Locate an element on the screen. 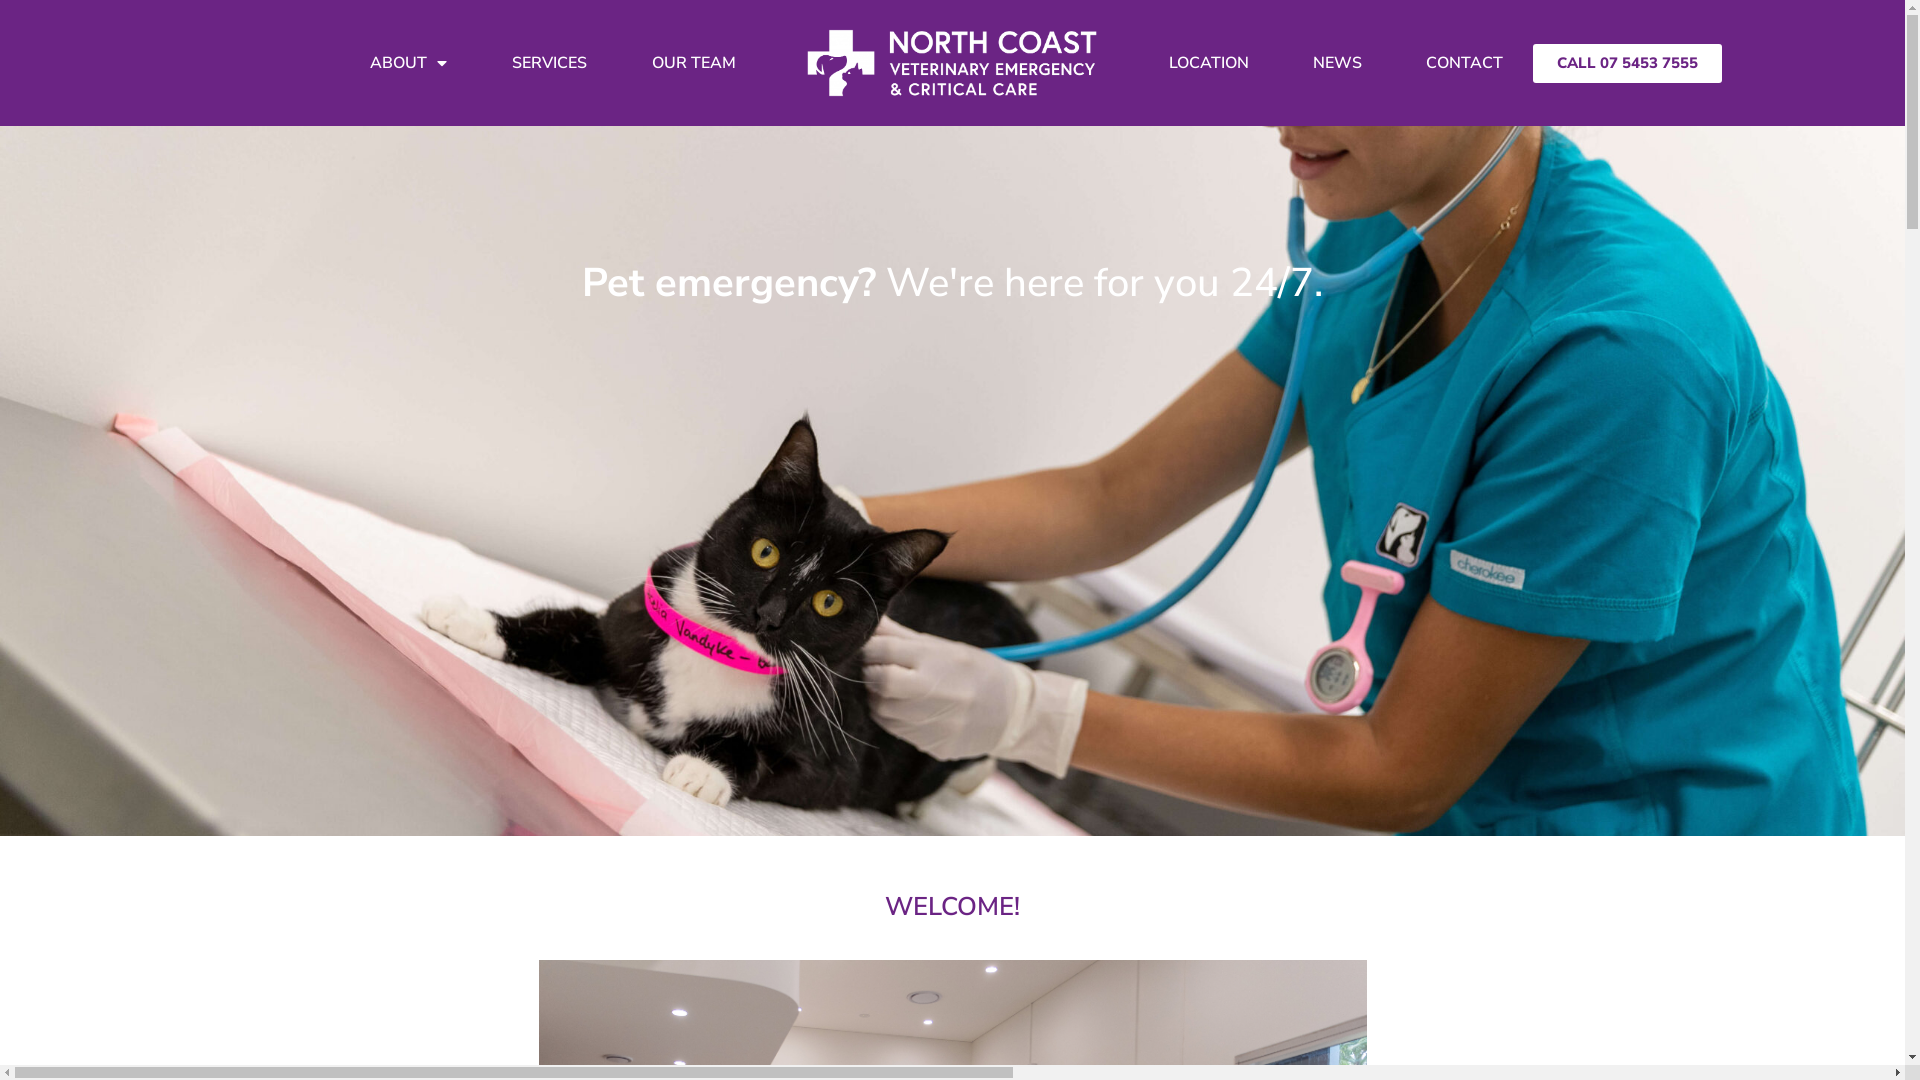  CONTACT is located at coordinates (1464, 63).